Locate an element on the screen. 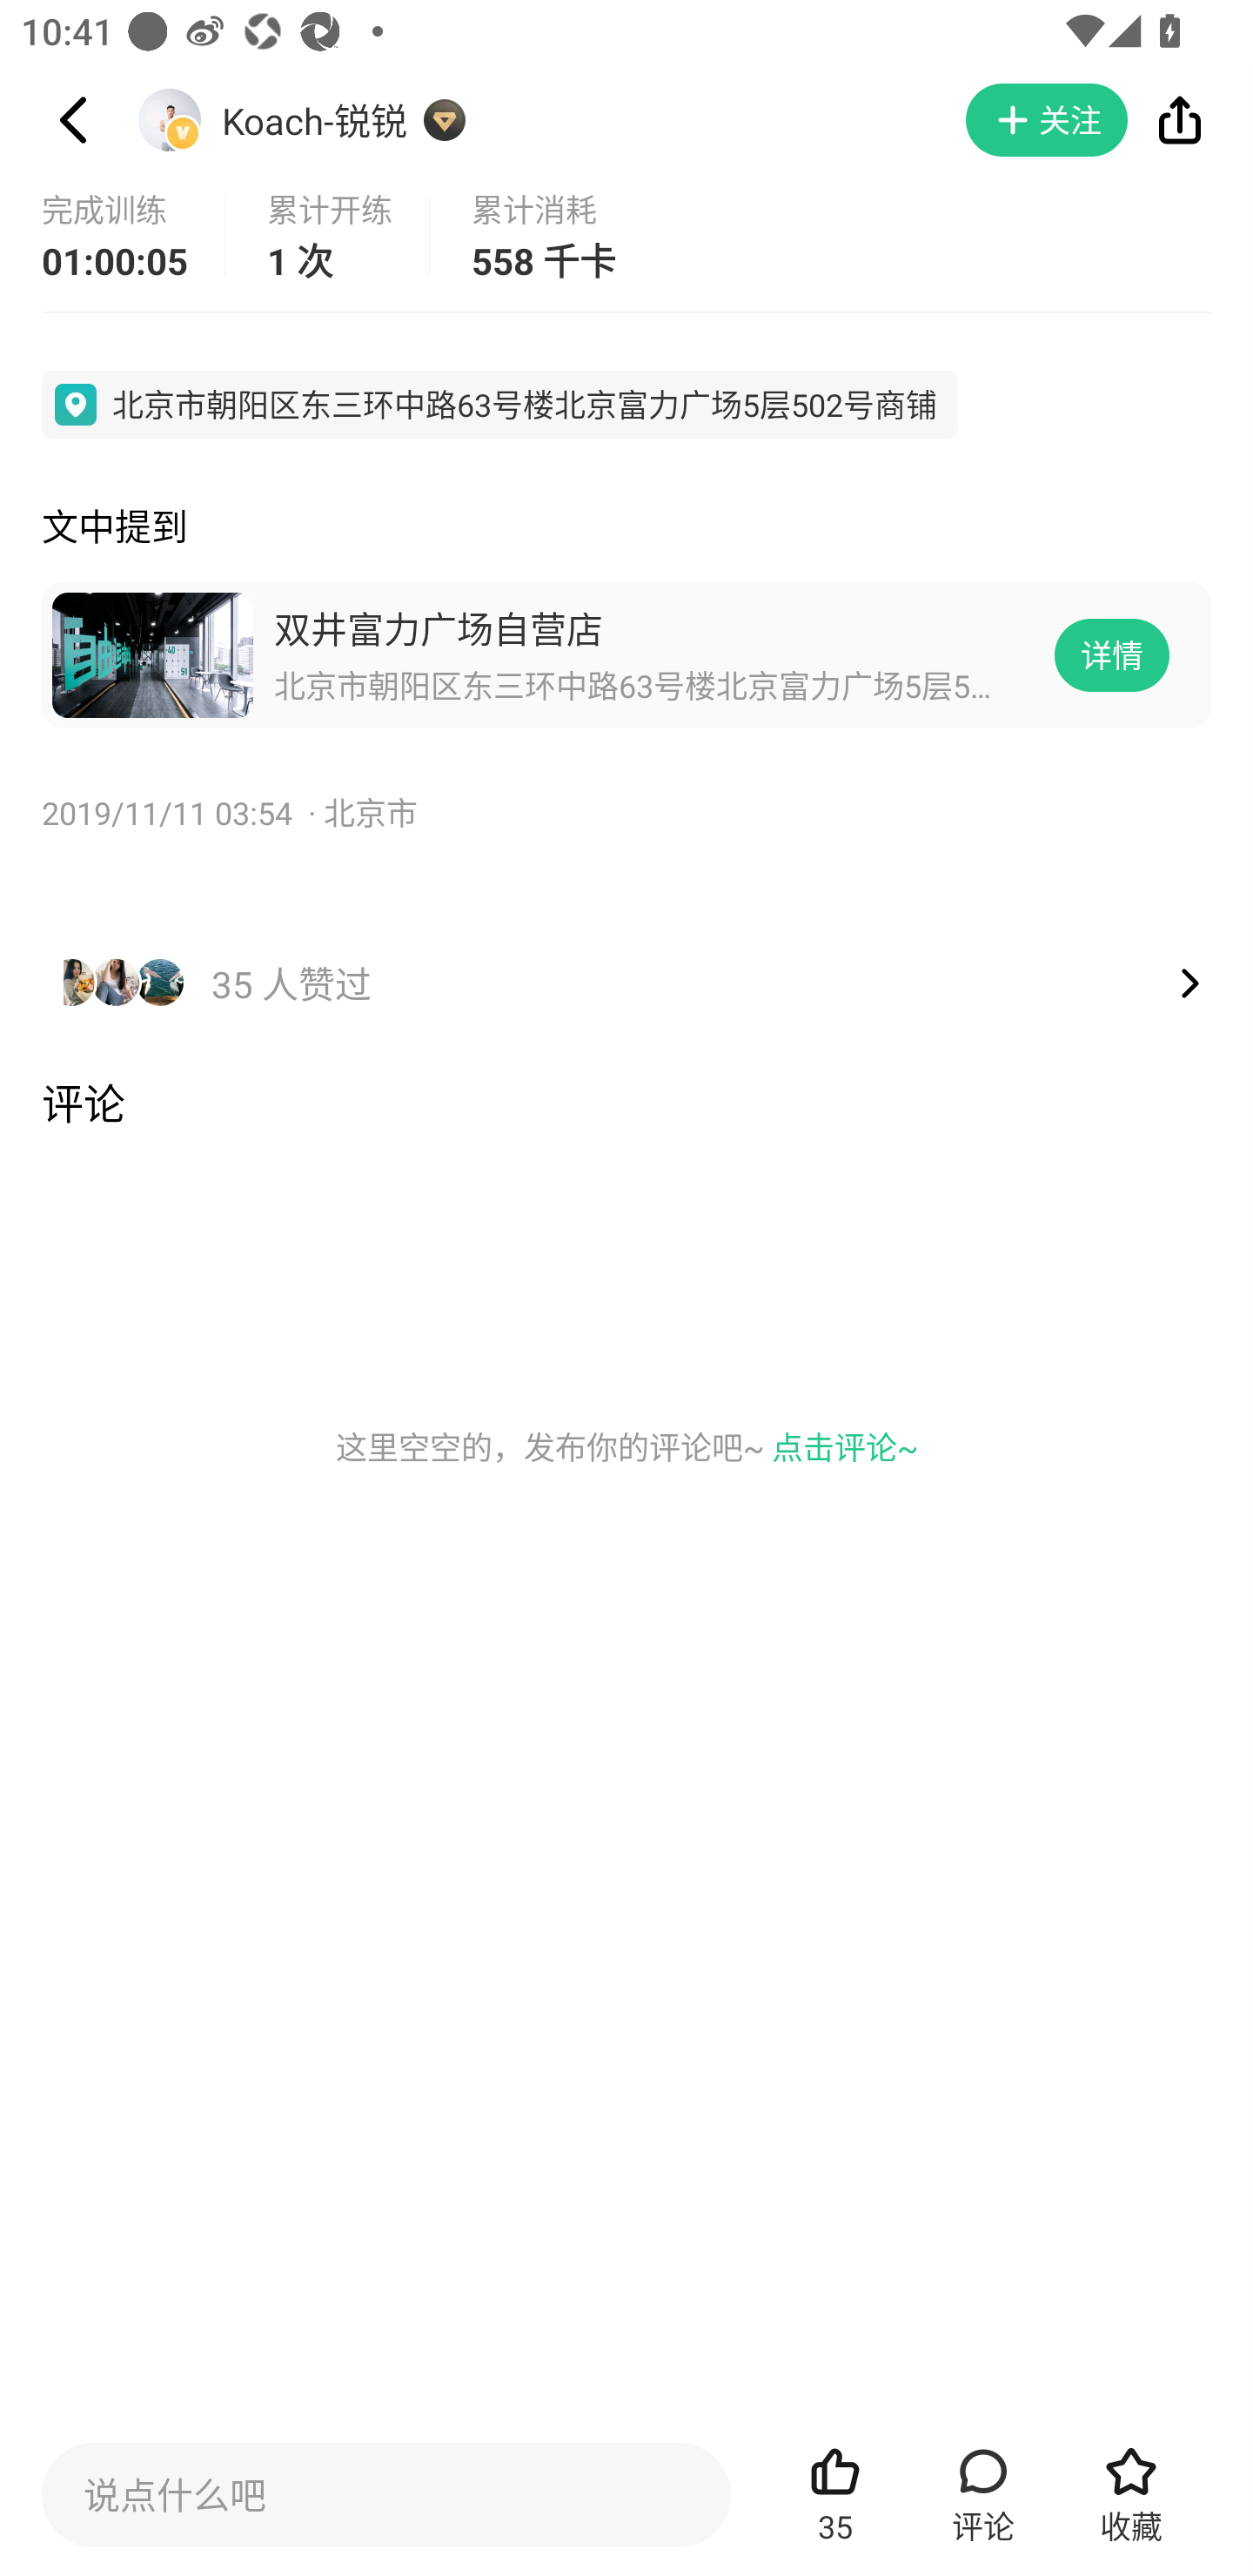 The image size is (1253, 2576). 完成训练 01:00:05 累计开练 1 次 累计消耗 558 千卡 is located at coordinates (626, 237).